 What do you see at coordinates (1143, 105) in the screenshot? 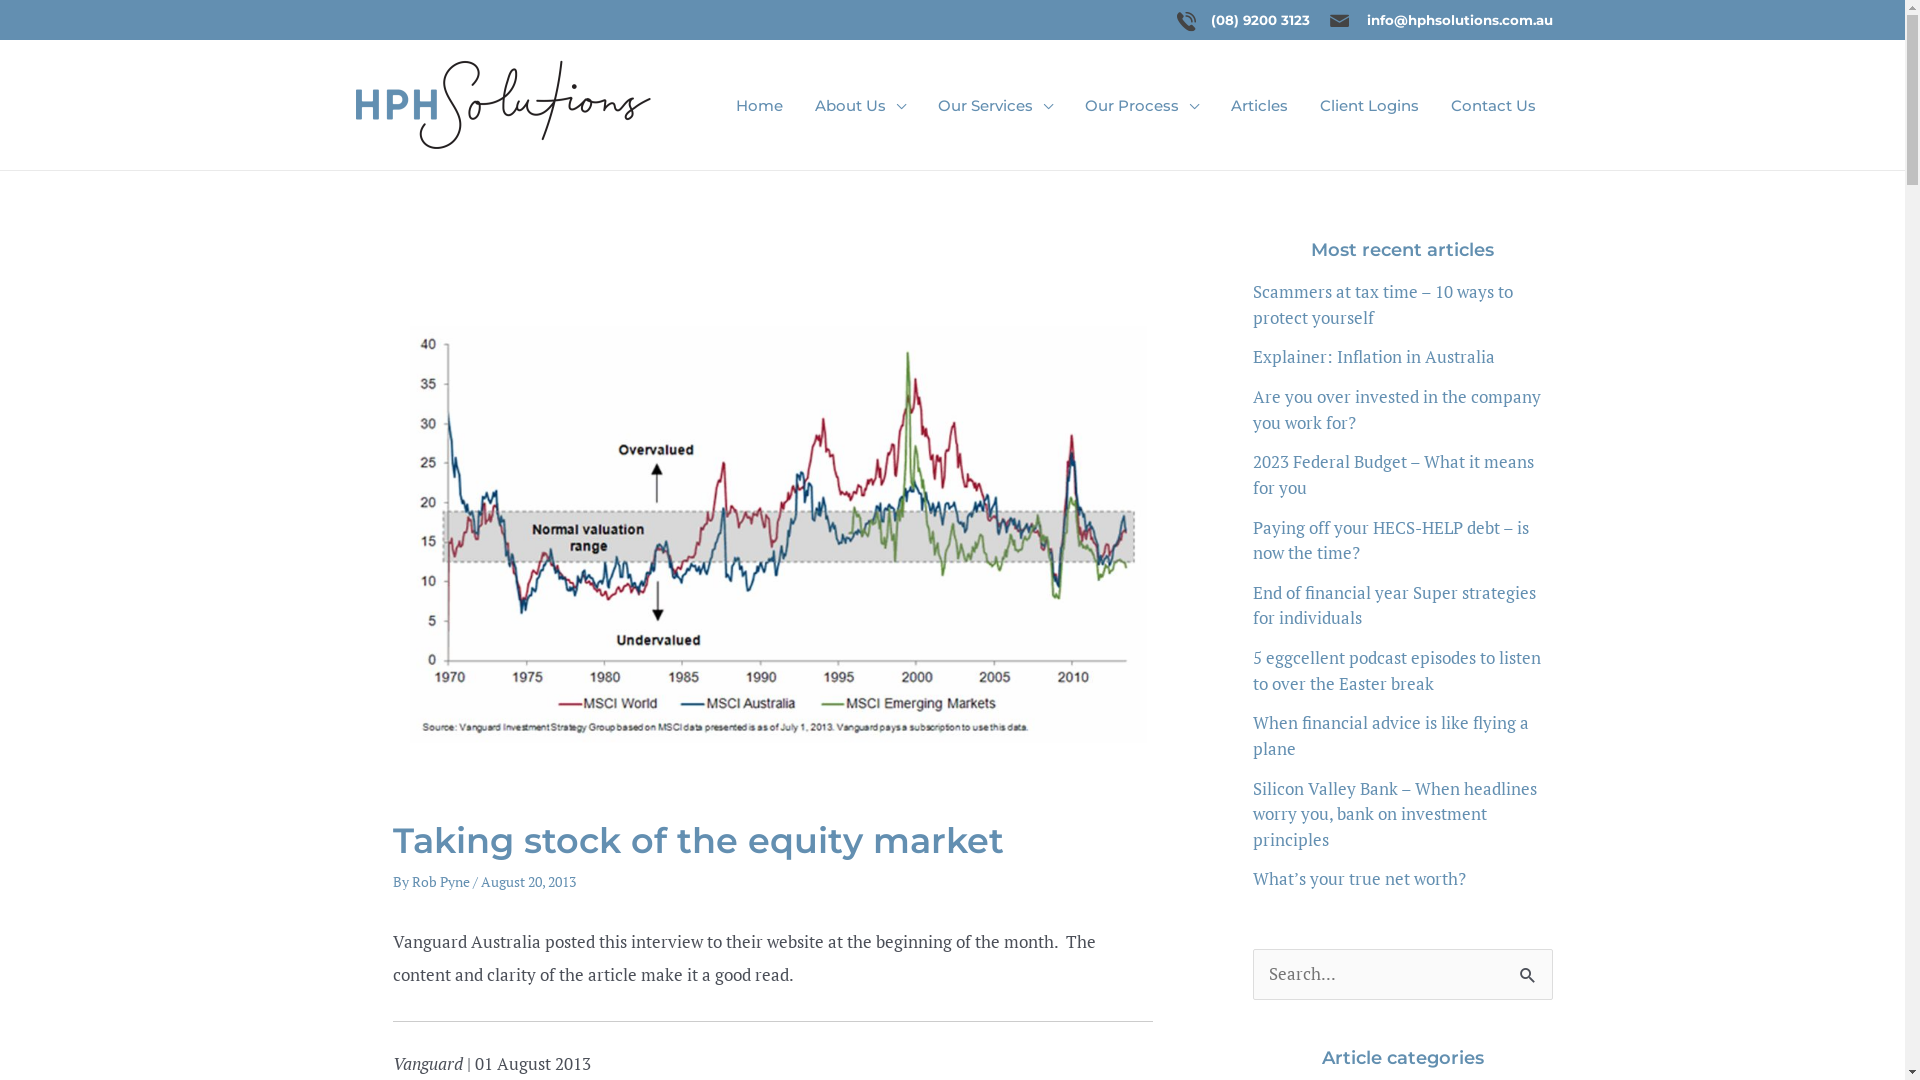
I see `Our Process` at bounding box center [1143, 105].